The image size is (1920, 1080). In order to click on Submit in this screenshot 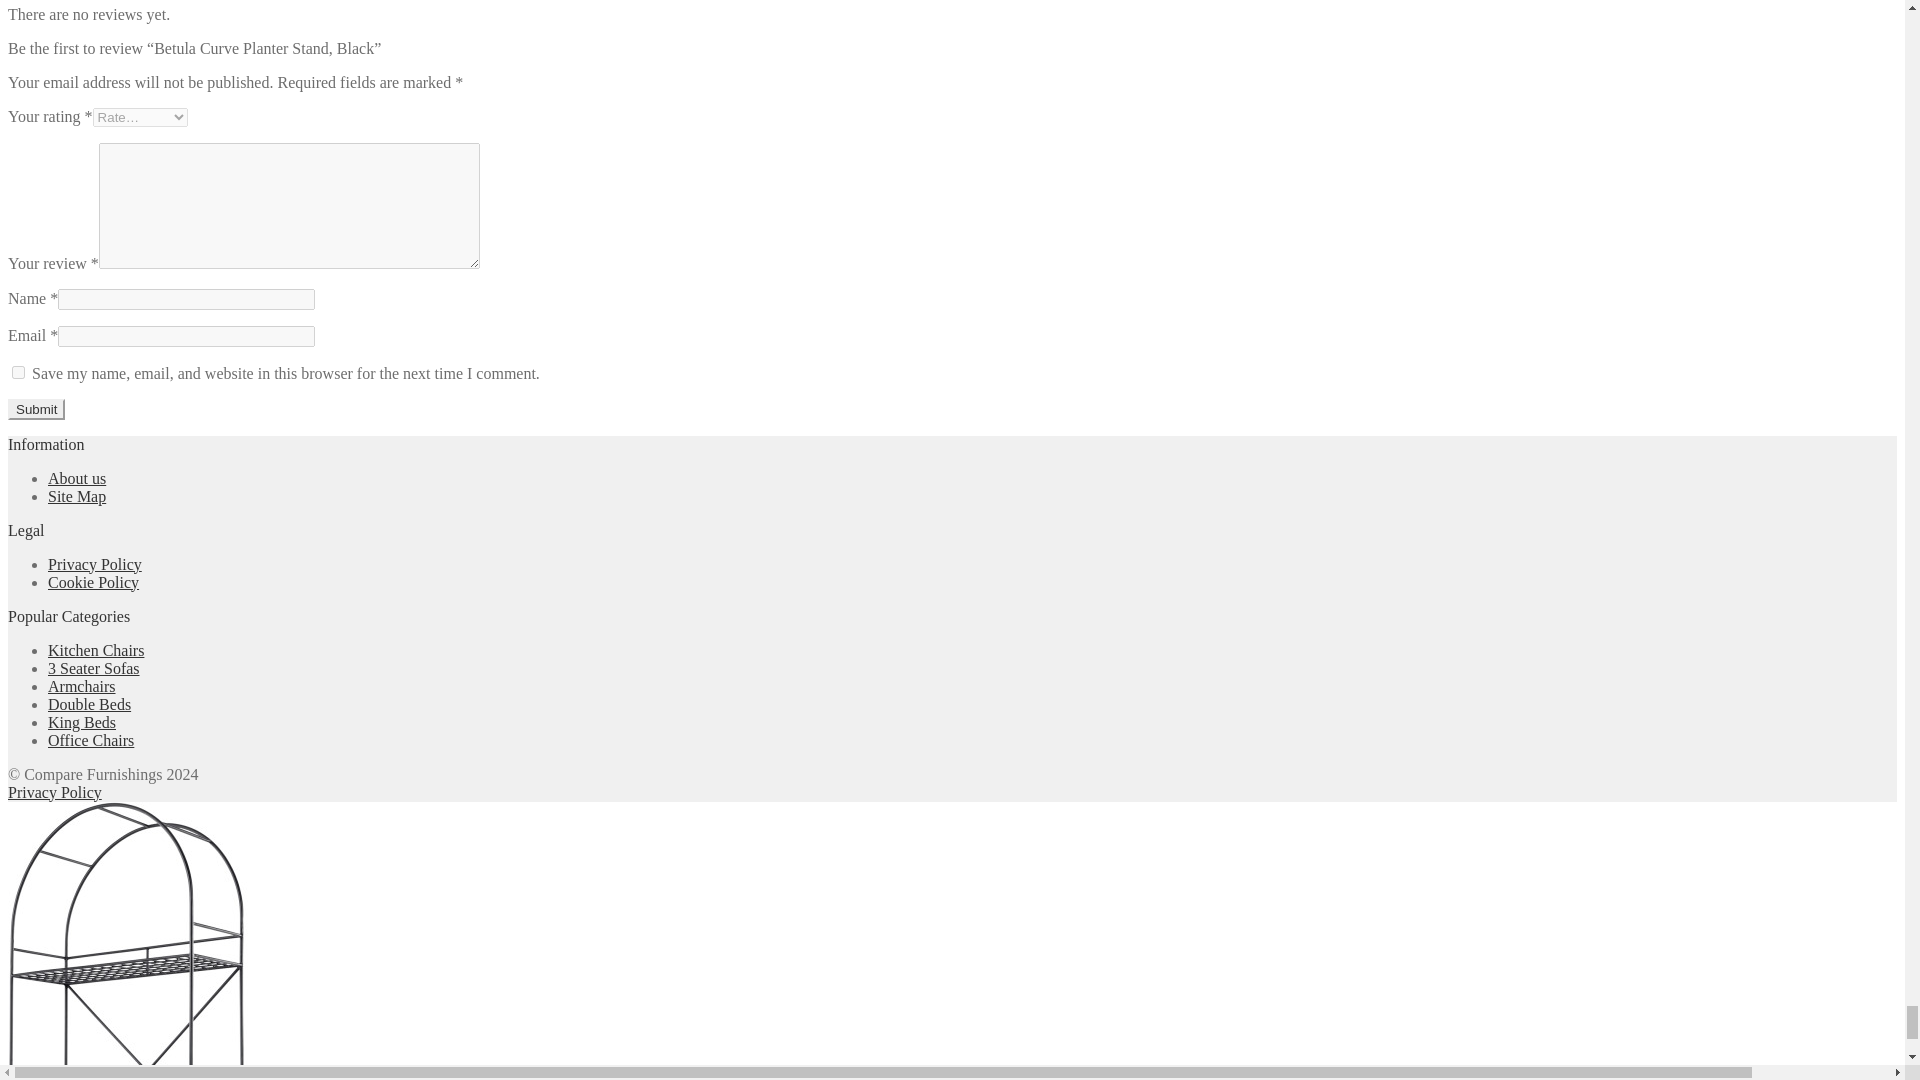, I will do `click(36, 409)`.